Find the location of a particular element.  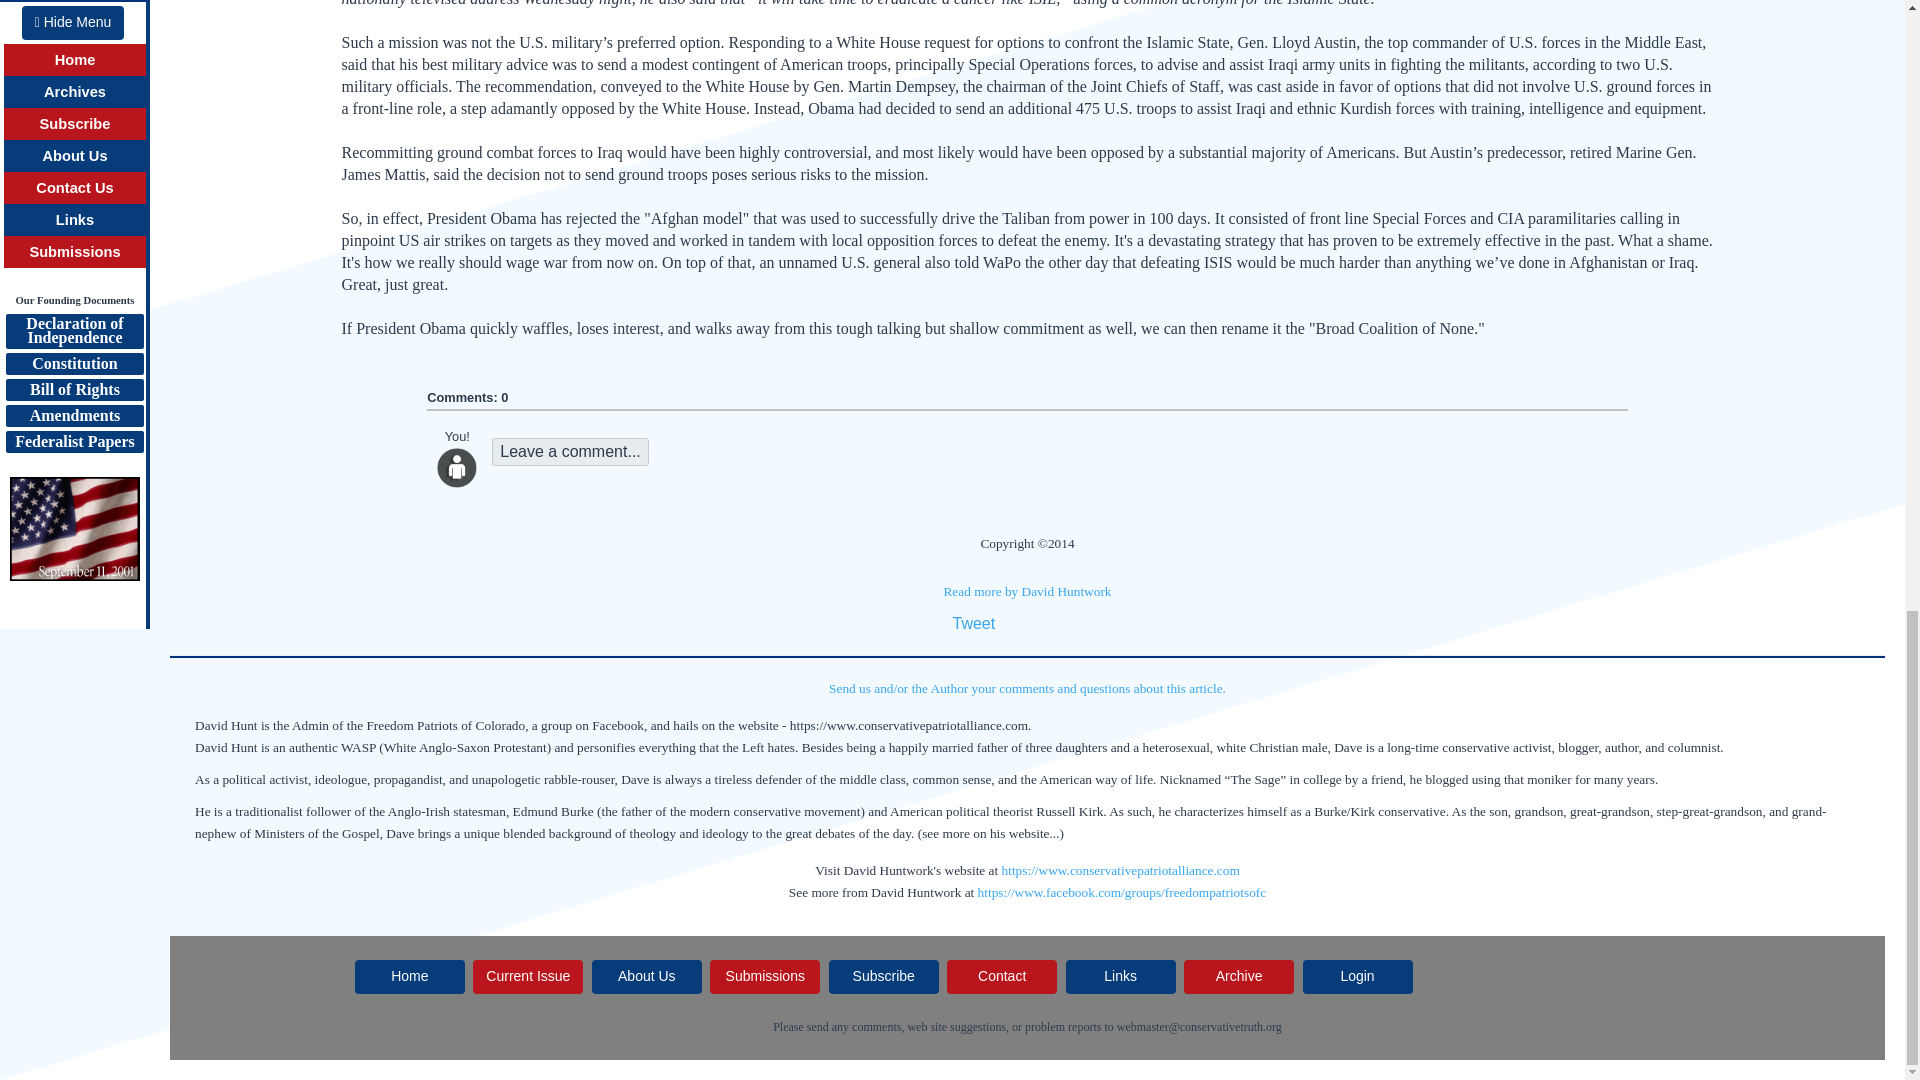

Subscribe is located at coordinates (884, 976).